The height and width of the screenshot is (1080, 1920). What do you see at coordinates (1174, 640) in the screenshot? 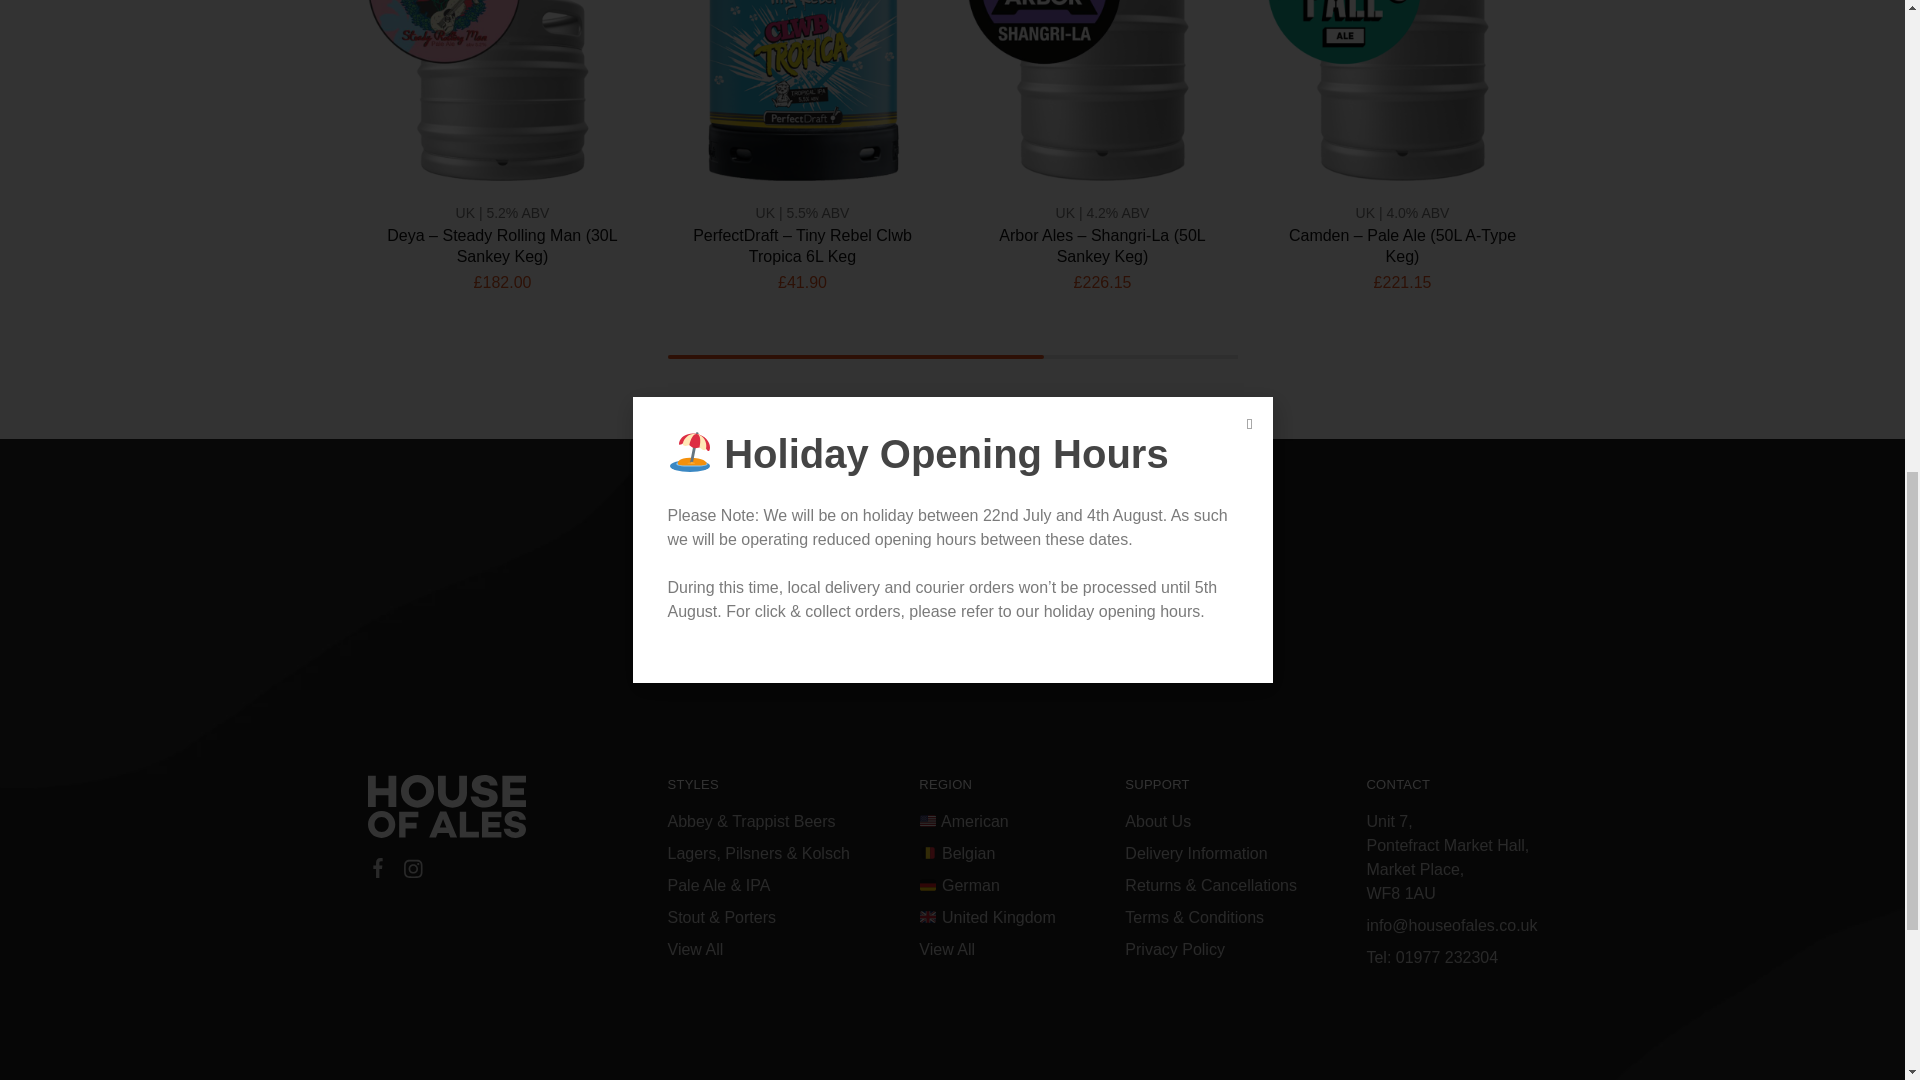
I see `Sign up` at bounding box center [1174, 640].